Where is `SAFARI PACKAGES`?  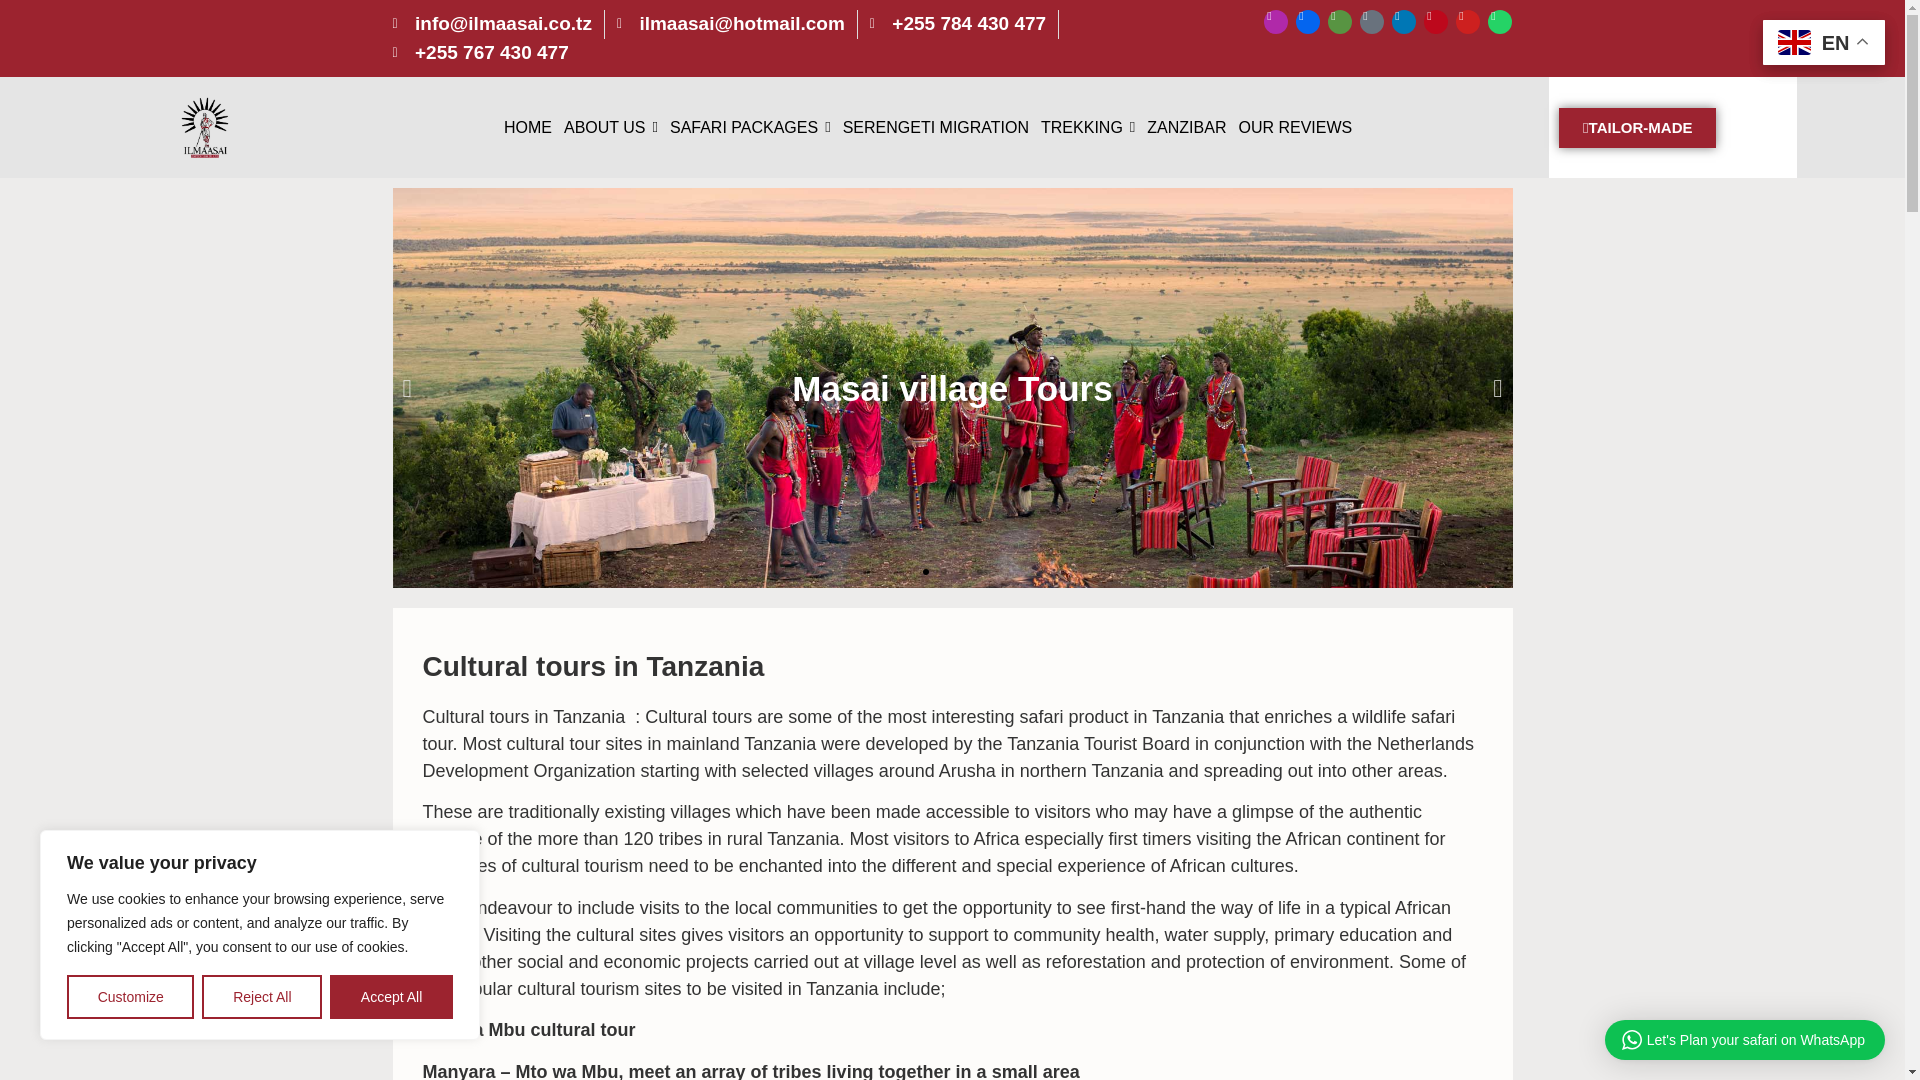
SAFARI PACKAGES is located at coordinates (750, 126).